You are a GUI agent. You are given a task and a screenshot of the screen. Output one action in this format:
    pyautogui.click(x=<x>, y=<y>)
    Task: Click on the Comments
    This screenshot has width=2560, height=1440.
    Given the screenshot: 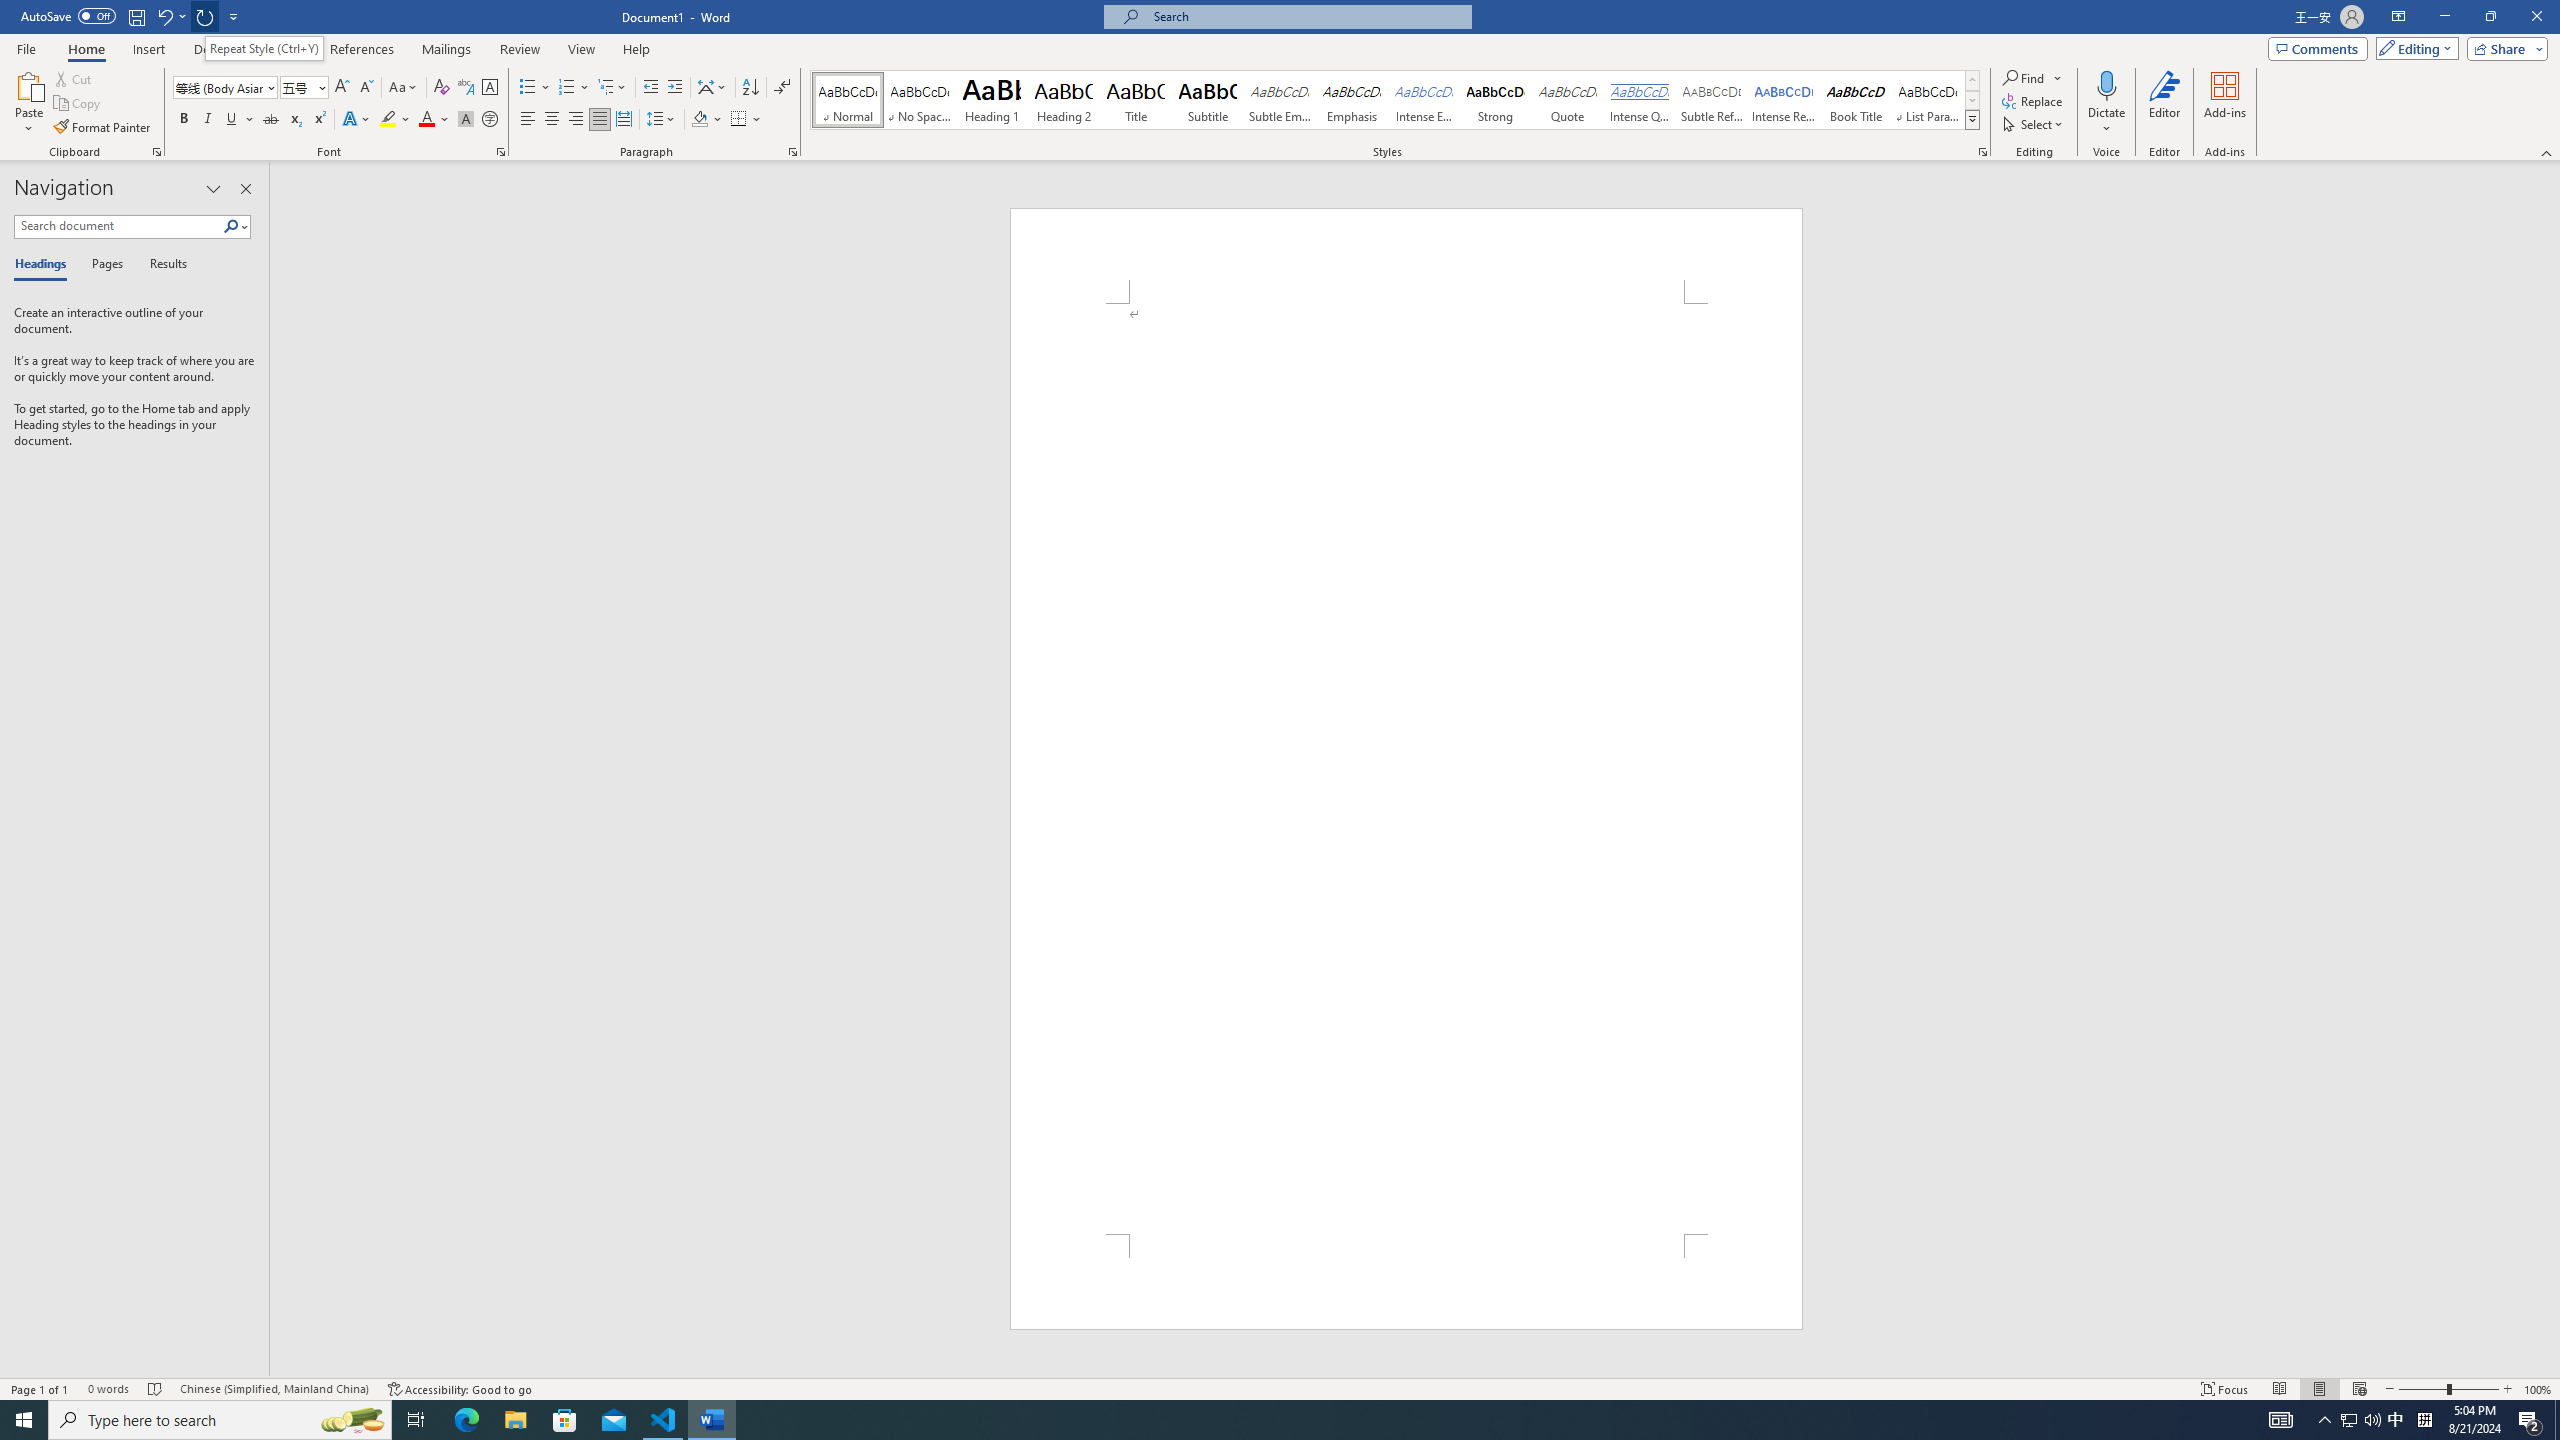 What is the action you would take?
    pyautogui.click(x=2318, y=48)
    